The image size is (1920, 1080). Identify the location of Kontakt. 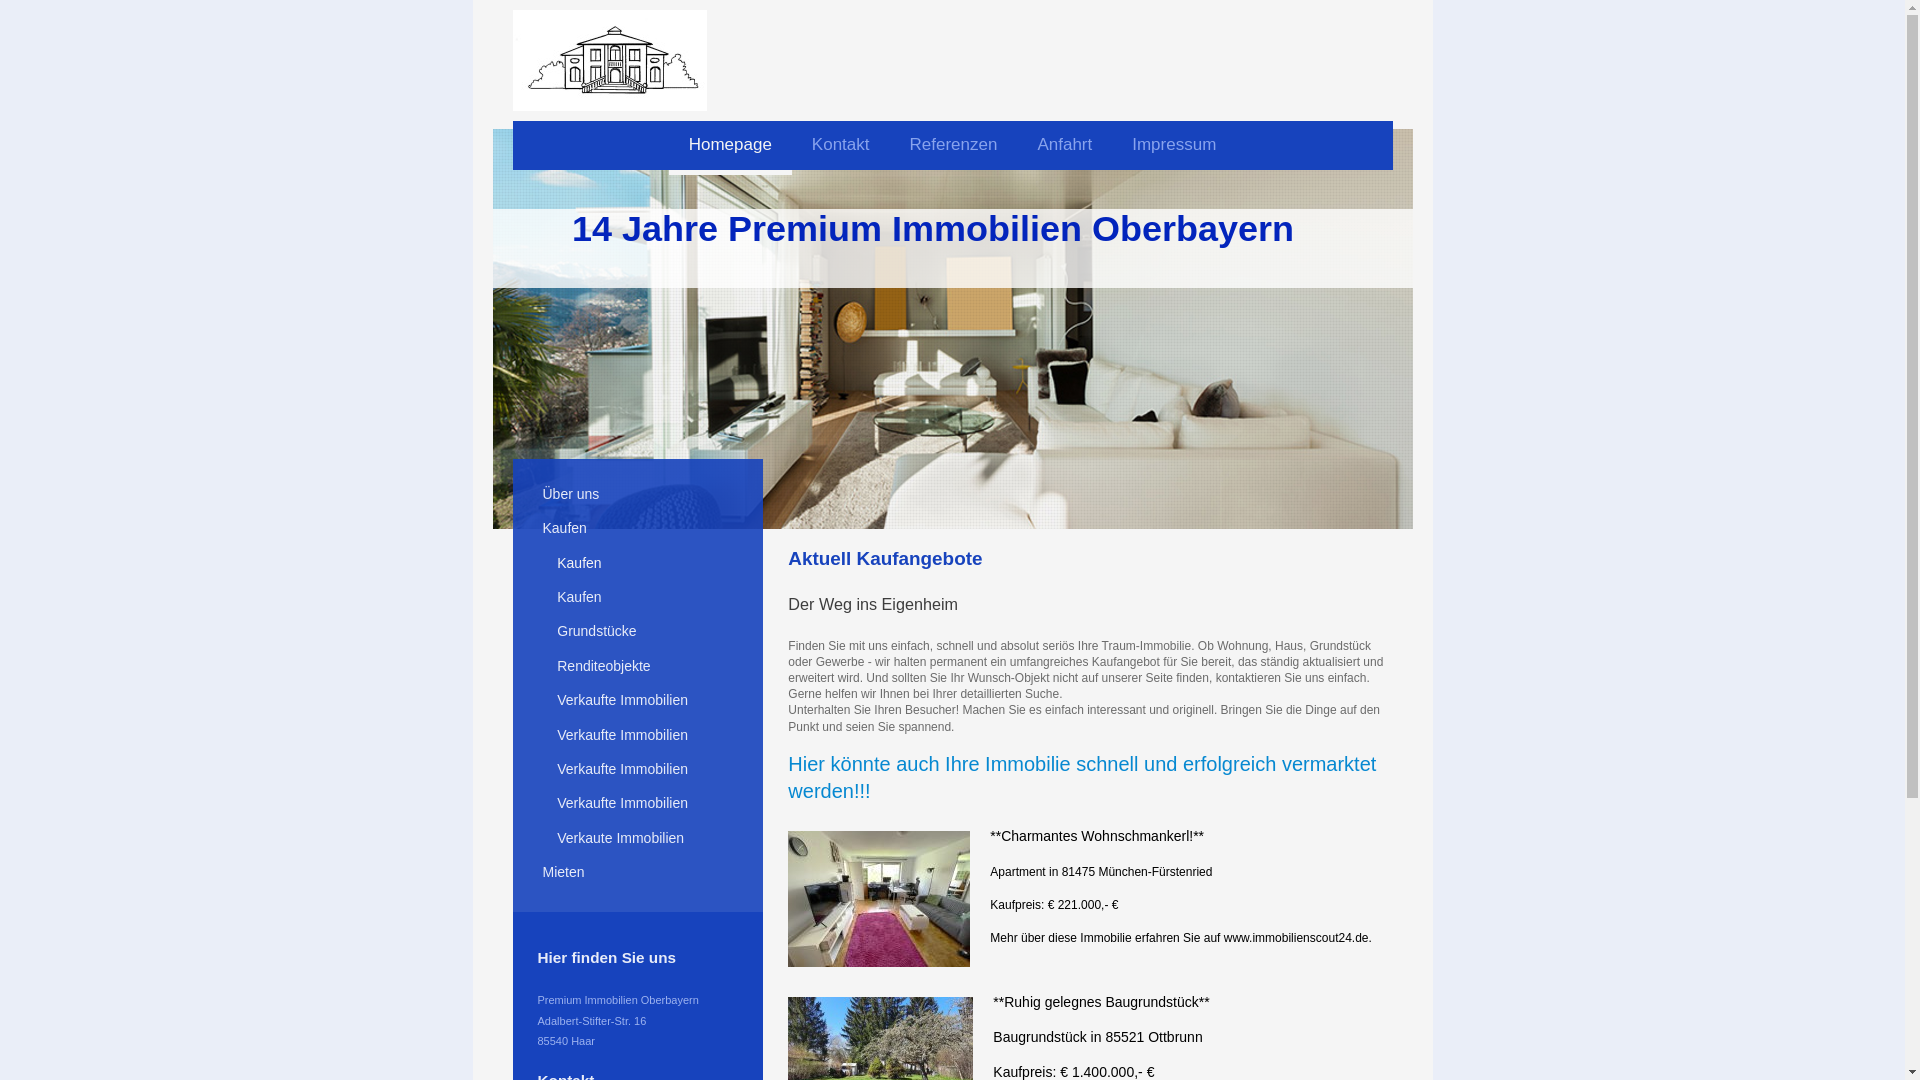
(841, 148).